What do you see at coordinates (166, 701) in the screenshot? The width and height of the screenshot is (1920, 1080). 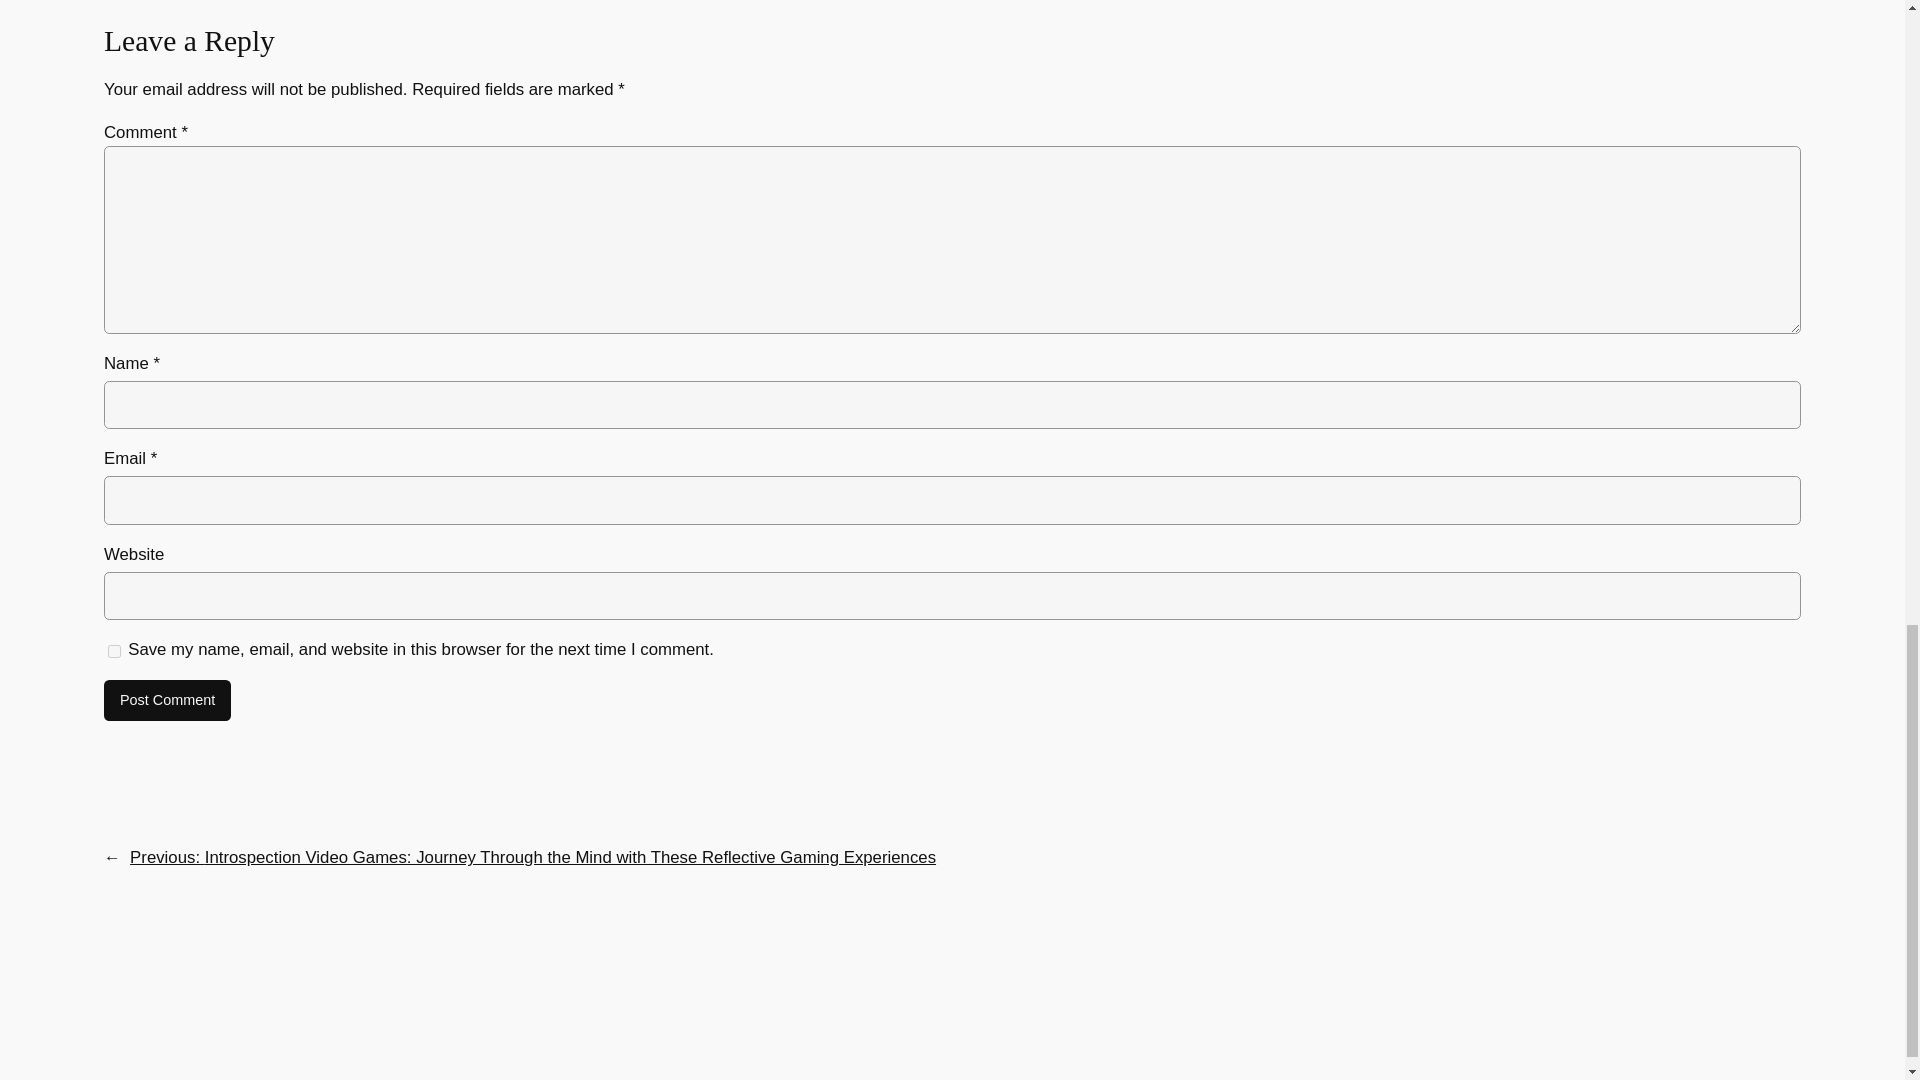 I see `Post Comment` at bounding box center [166, 701].